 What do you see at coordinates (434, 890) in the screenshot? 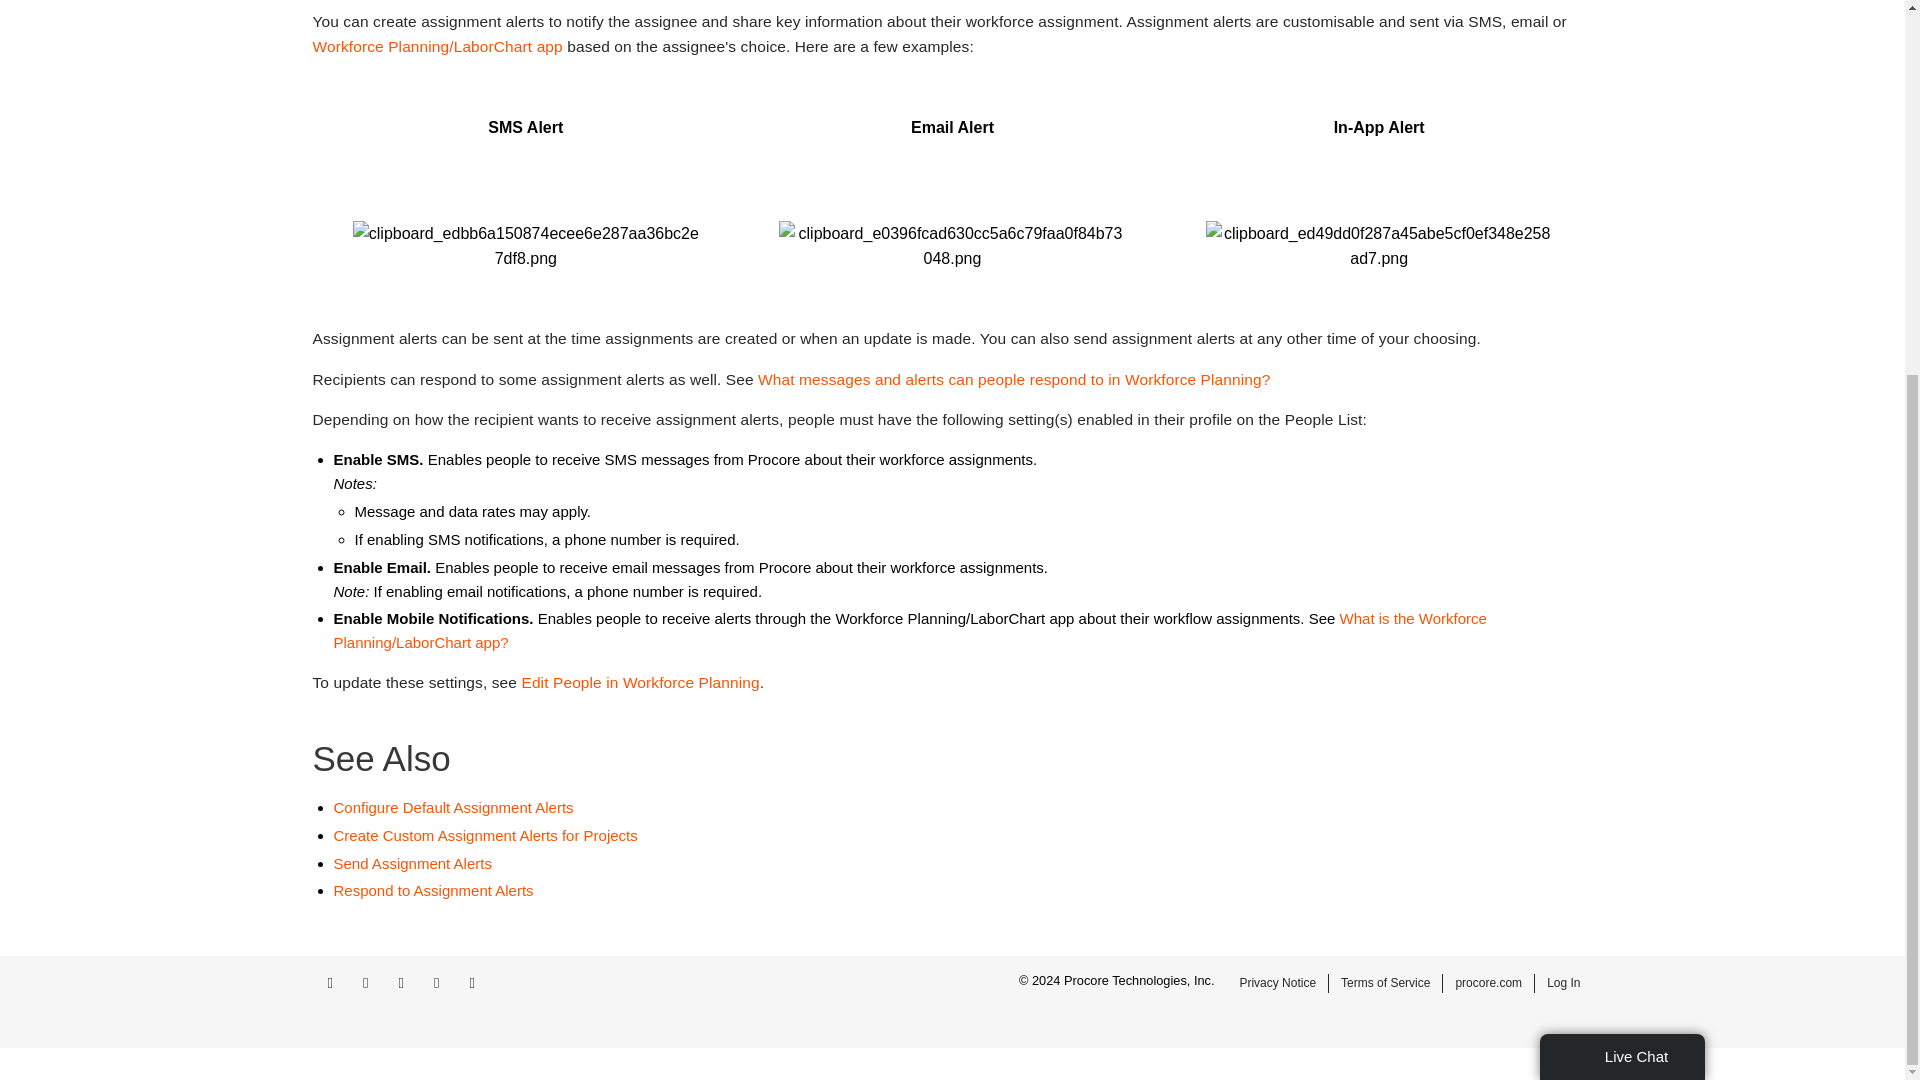
I see `Respond to Assignment Alerts` at bounding box center [434, 890].